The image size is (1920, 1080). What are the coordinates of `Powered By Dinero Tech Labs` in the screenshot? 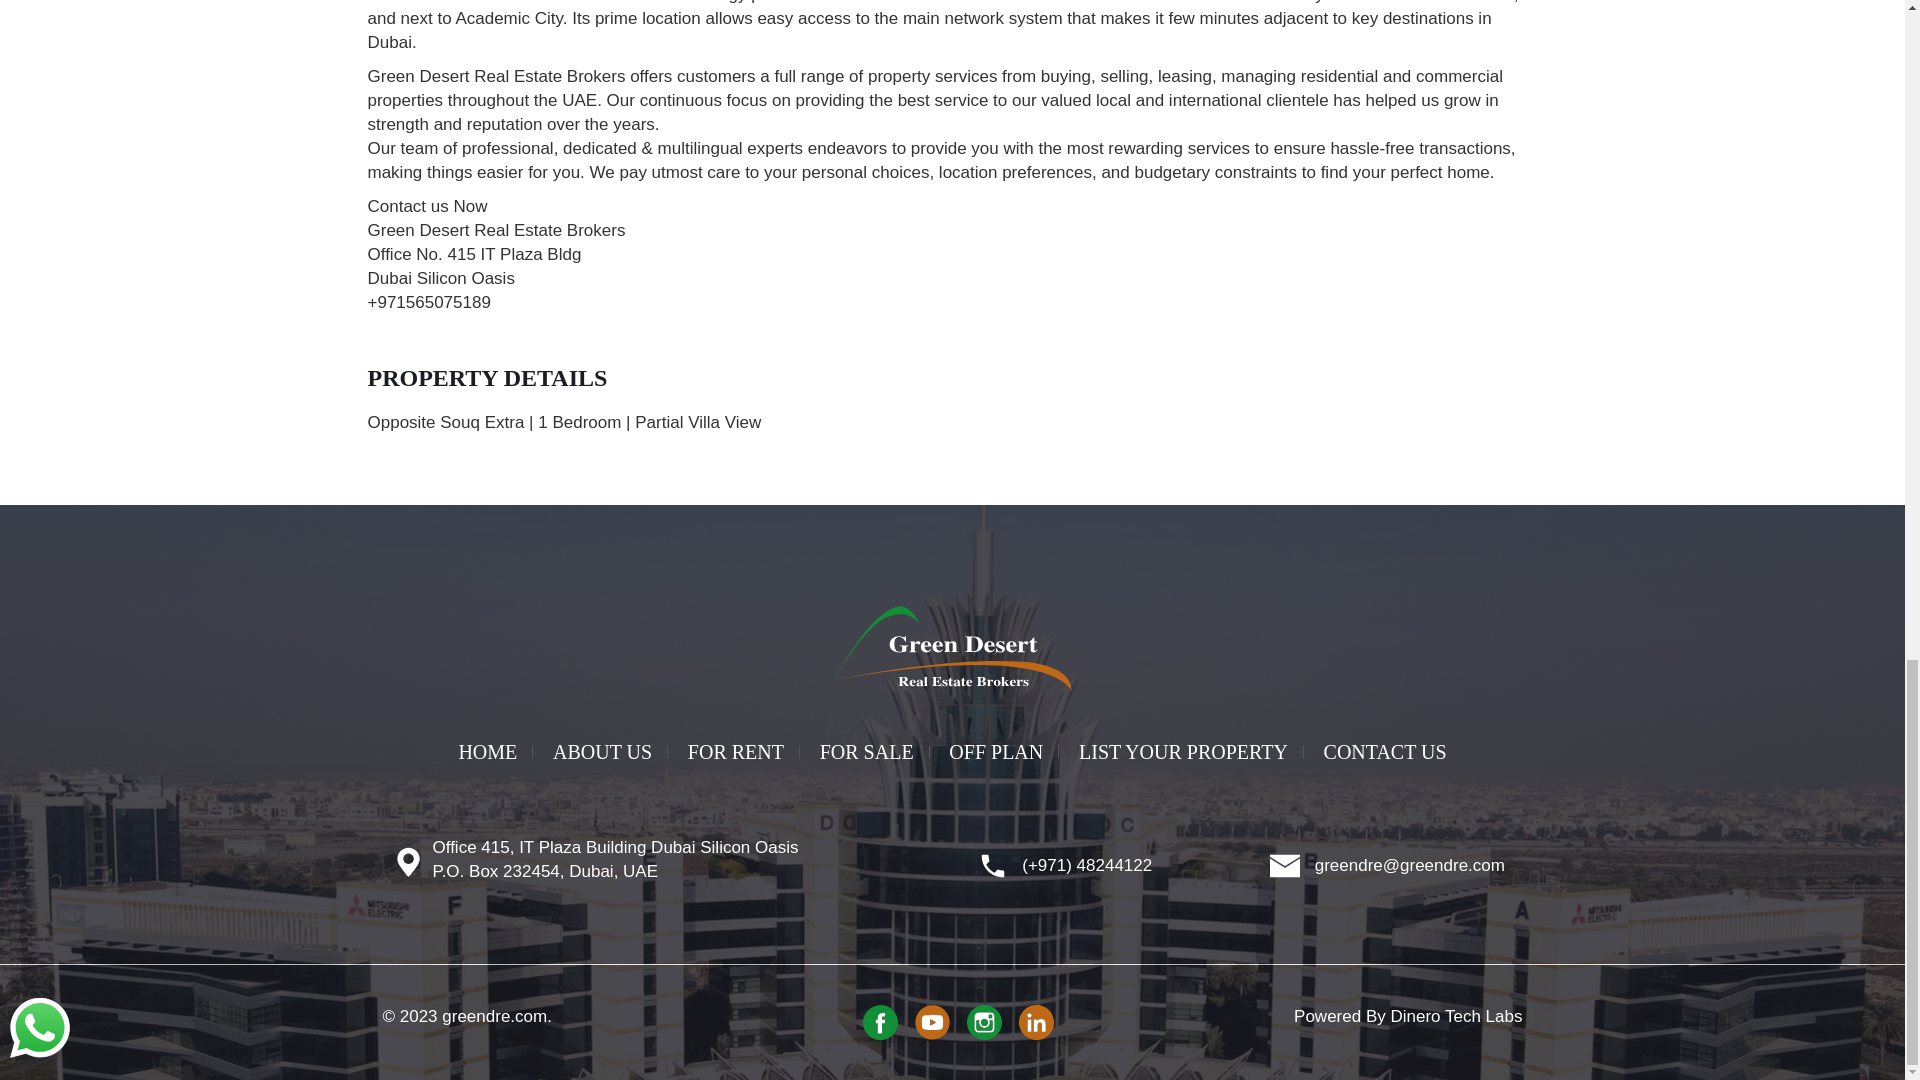 It's located at (1408, 1016).